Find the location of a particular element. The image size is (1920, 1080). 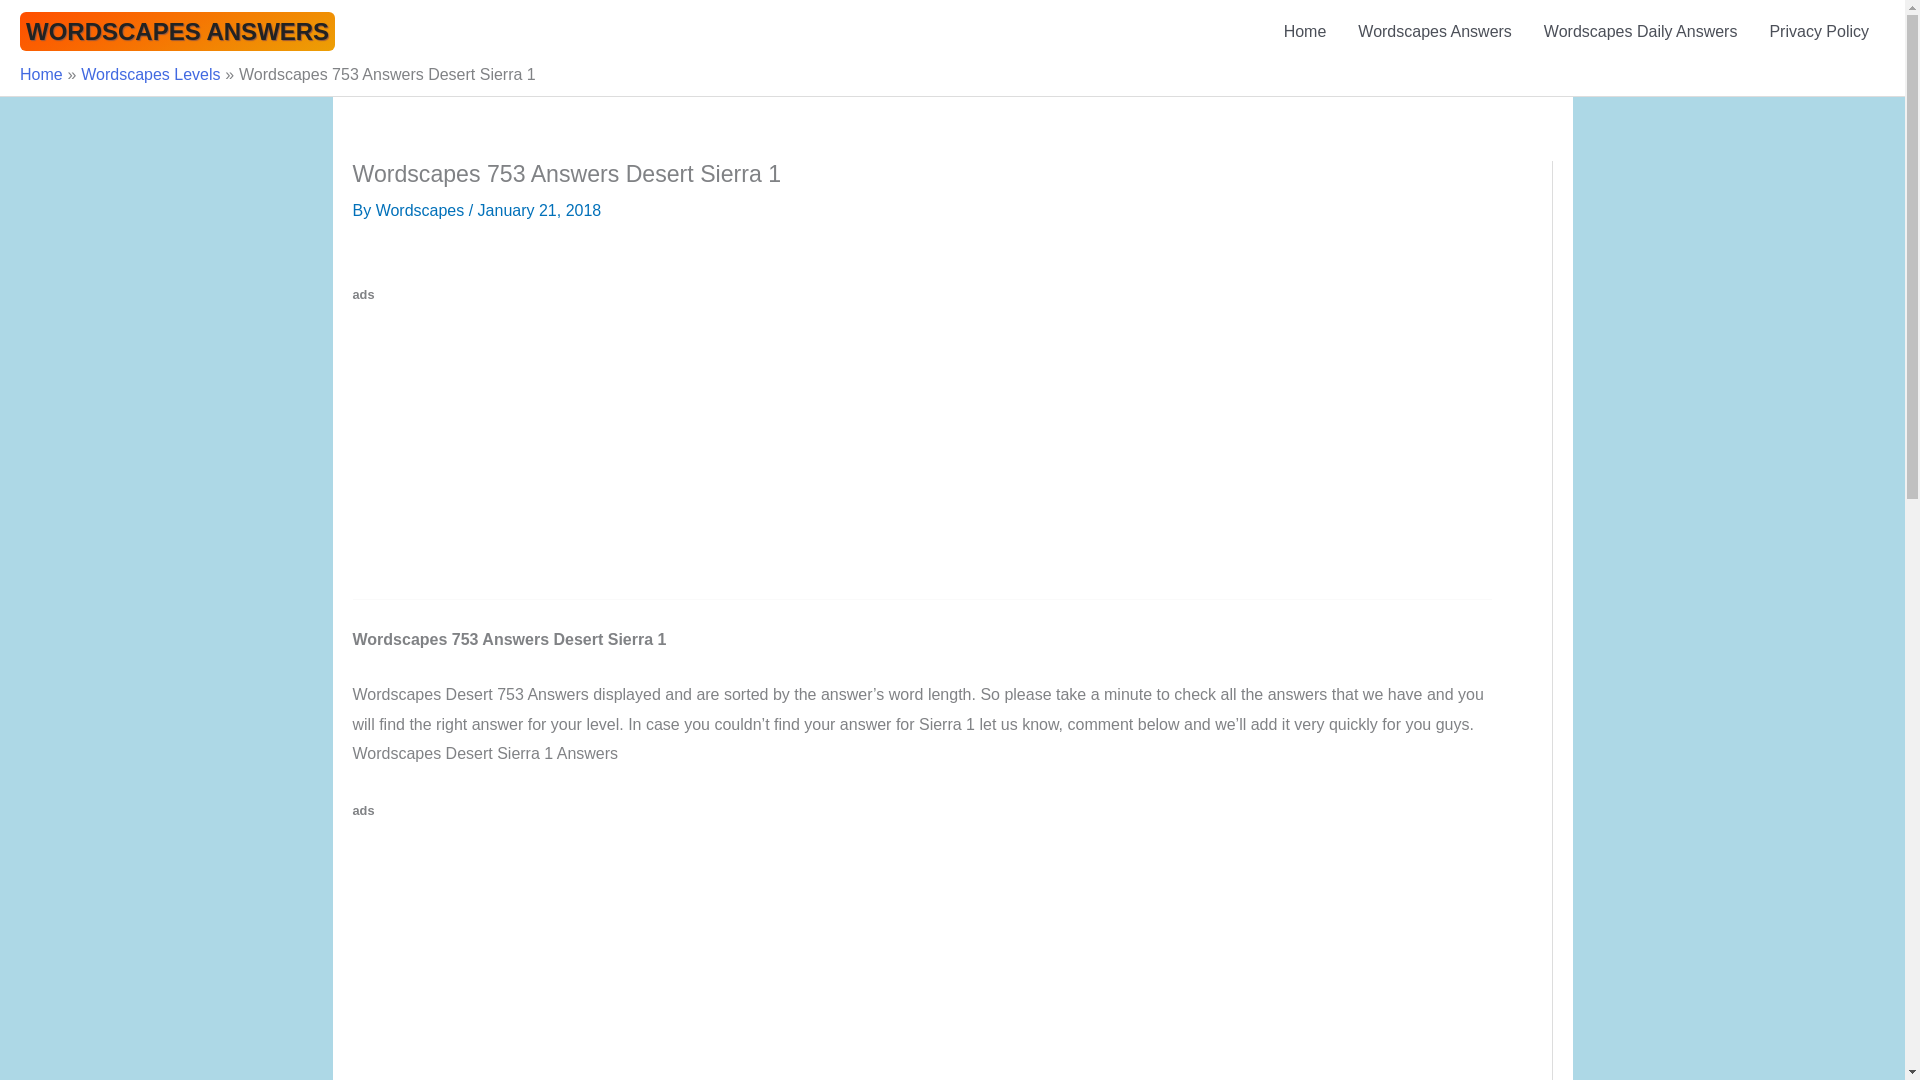

Home is located at coordinates (41, 74).